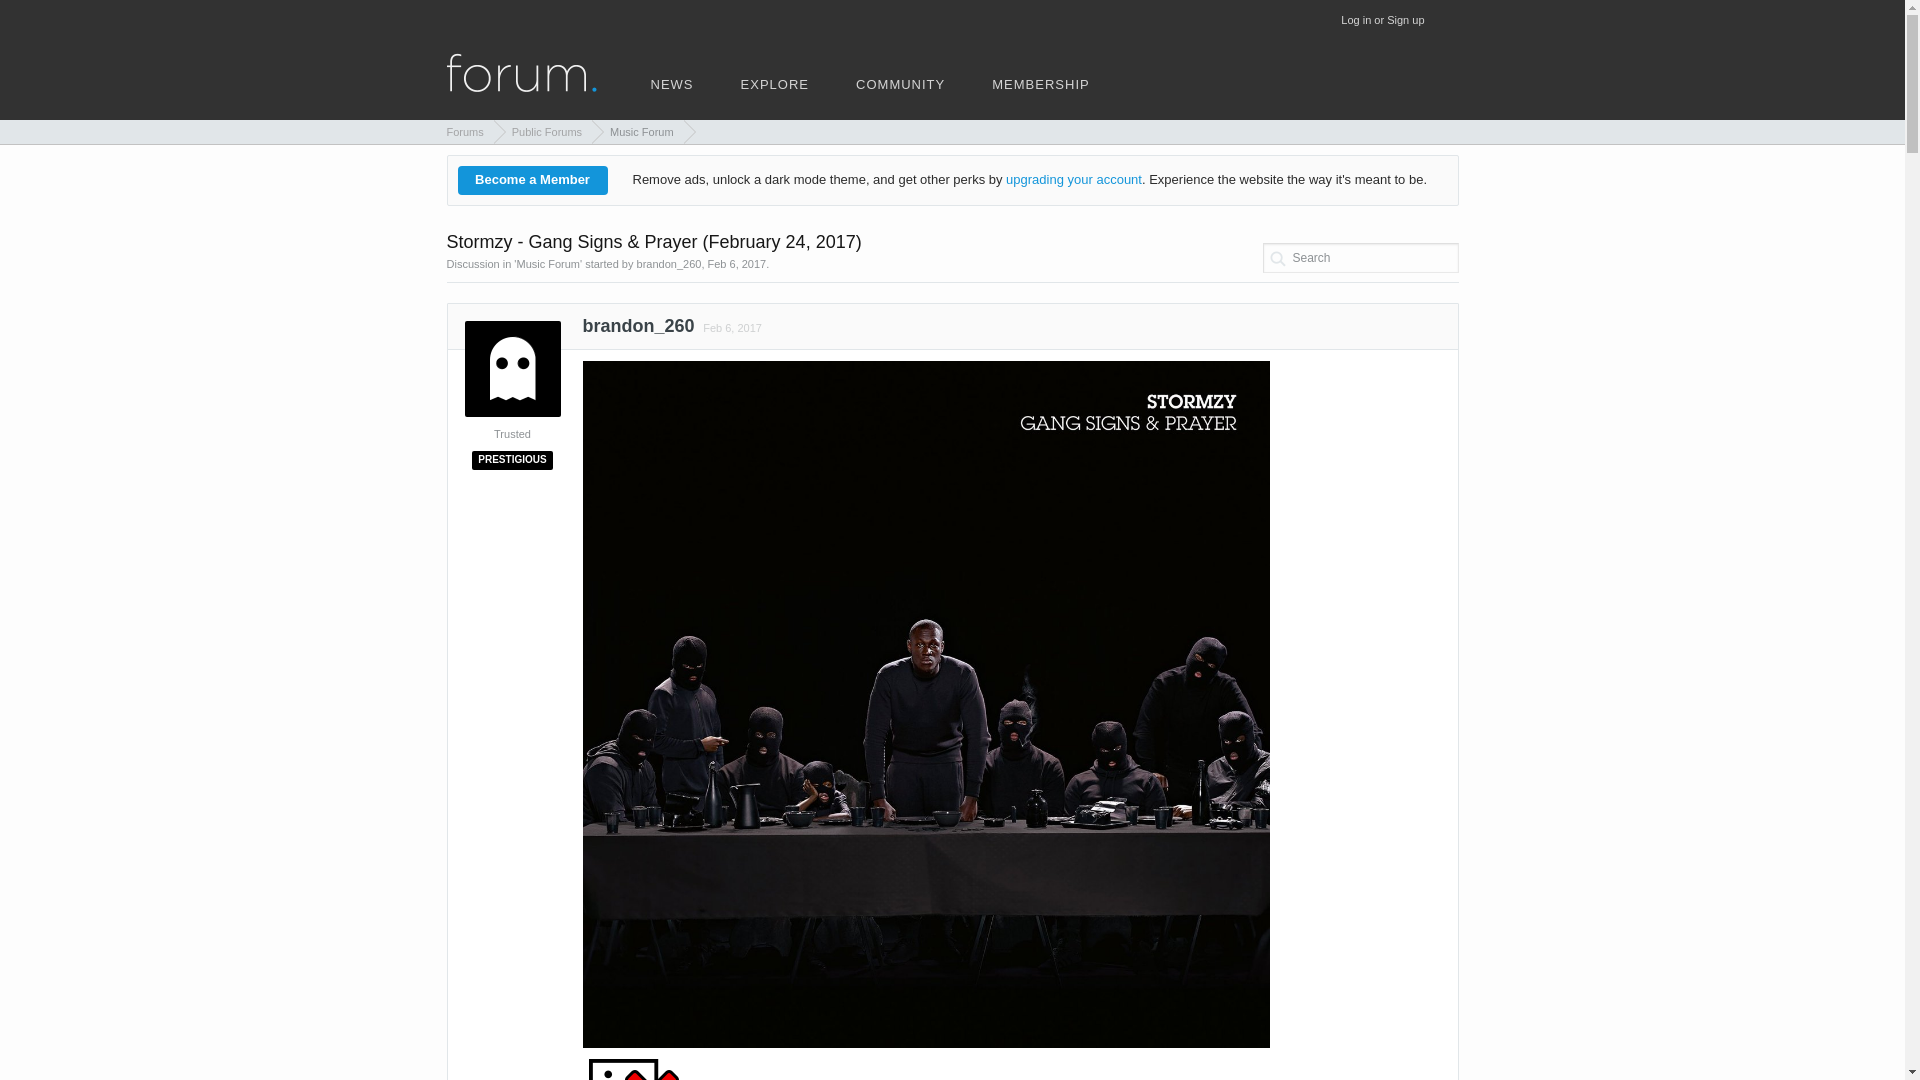 This screenshot has height=1080, width=1920. Describe the element at coordinates (512, 458) in the screenshot. I see `PRESTIGIOUS` at that location.